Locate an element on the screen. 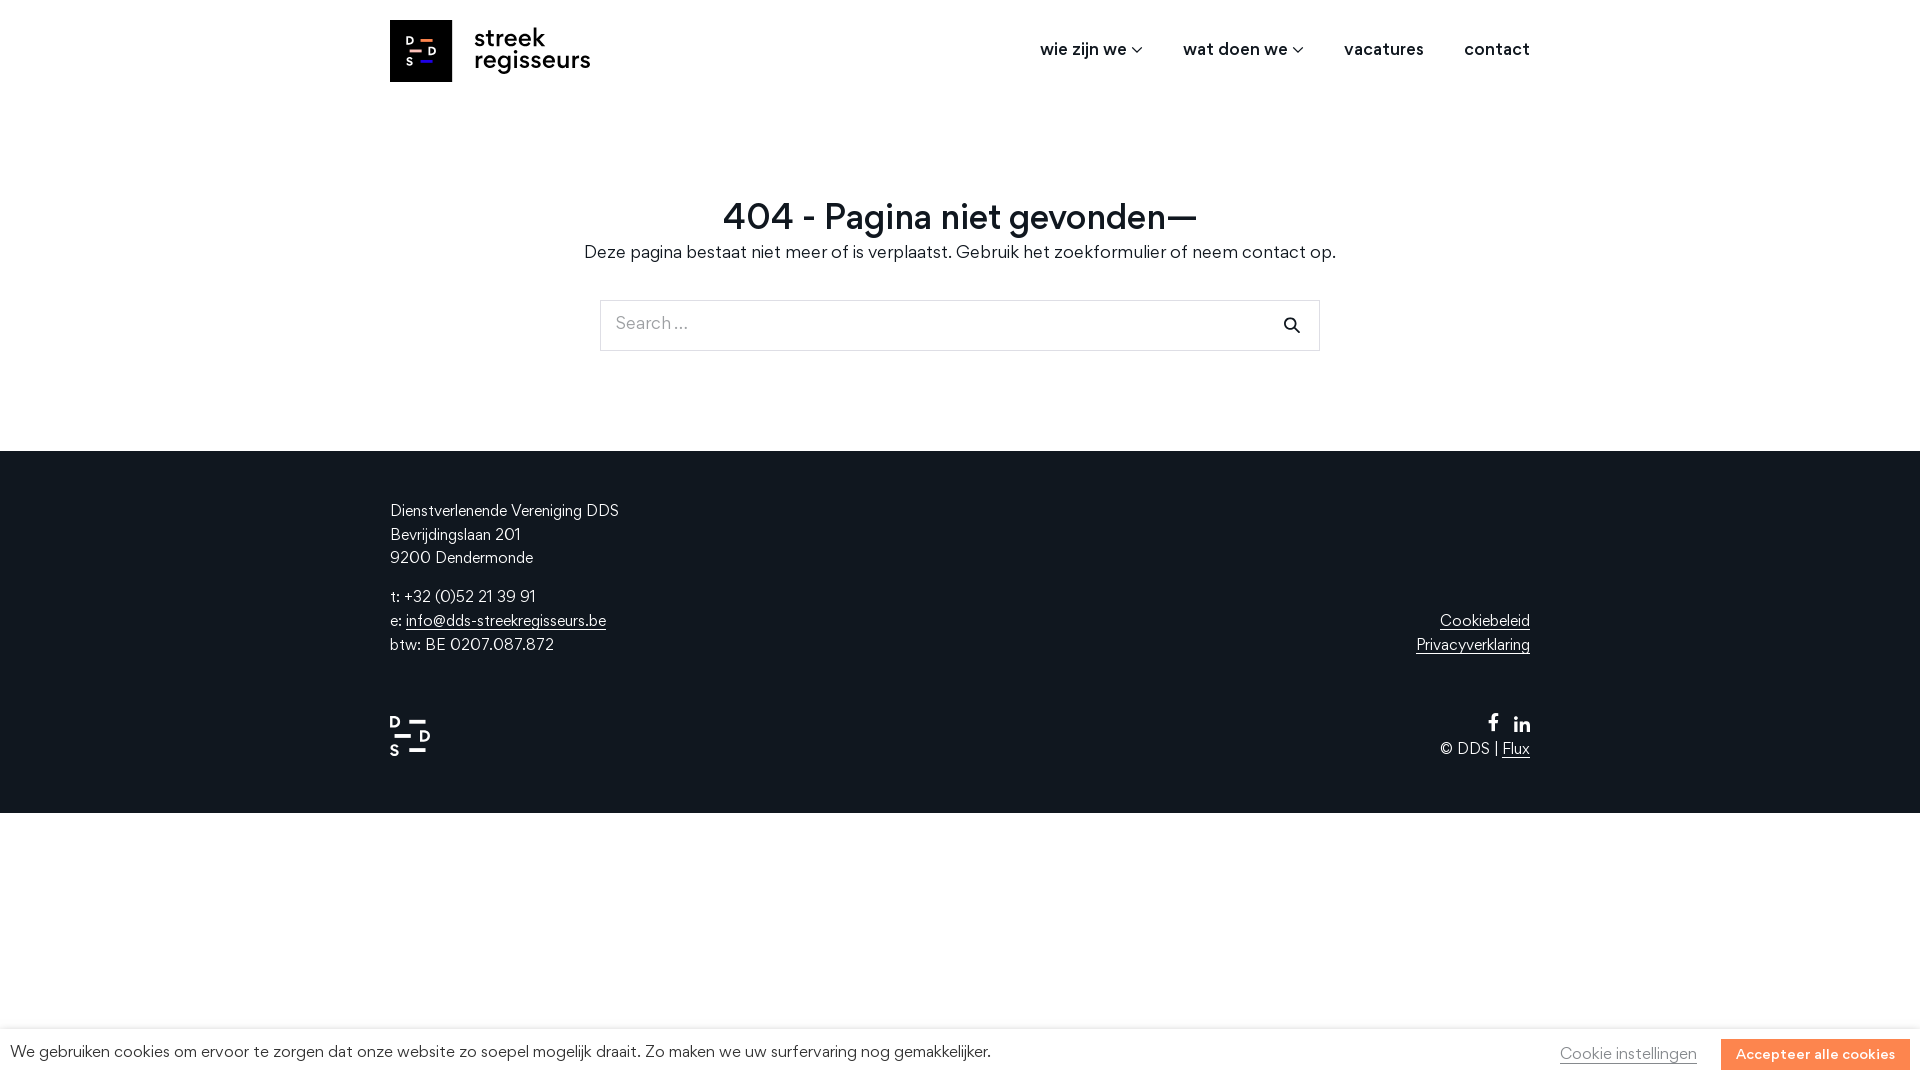 The height and width of the screenshot is (1080, 1920). Linkedin is located at coordinates (1522, 728).